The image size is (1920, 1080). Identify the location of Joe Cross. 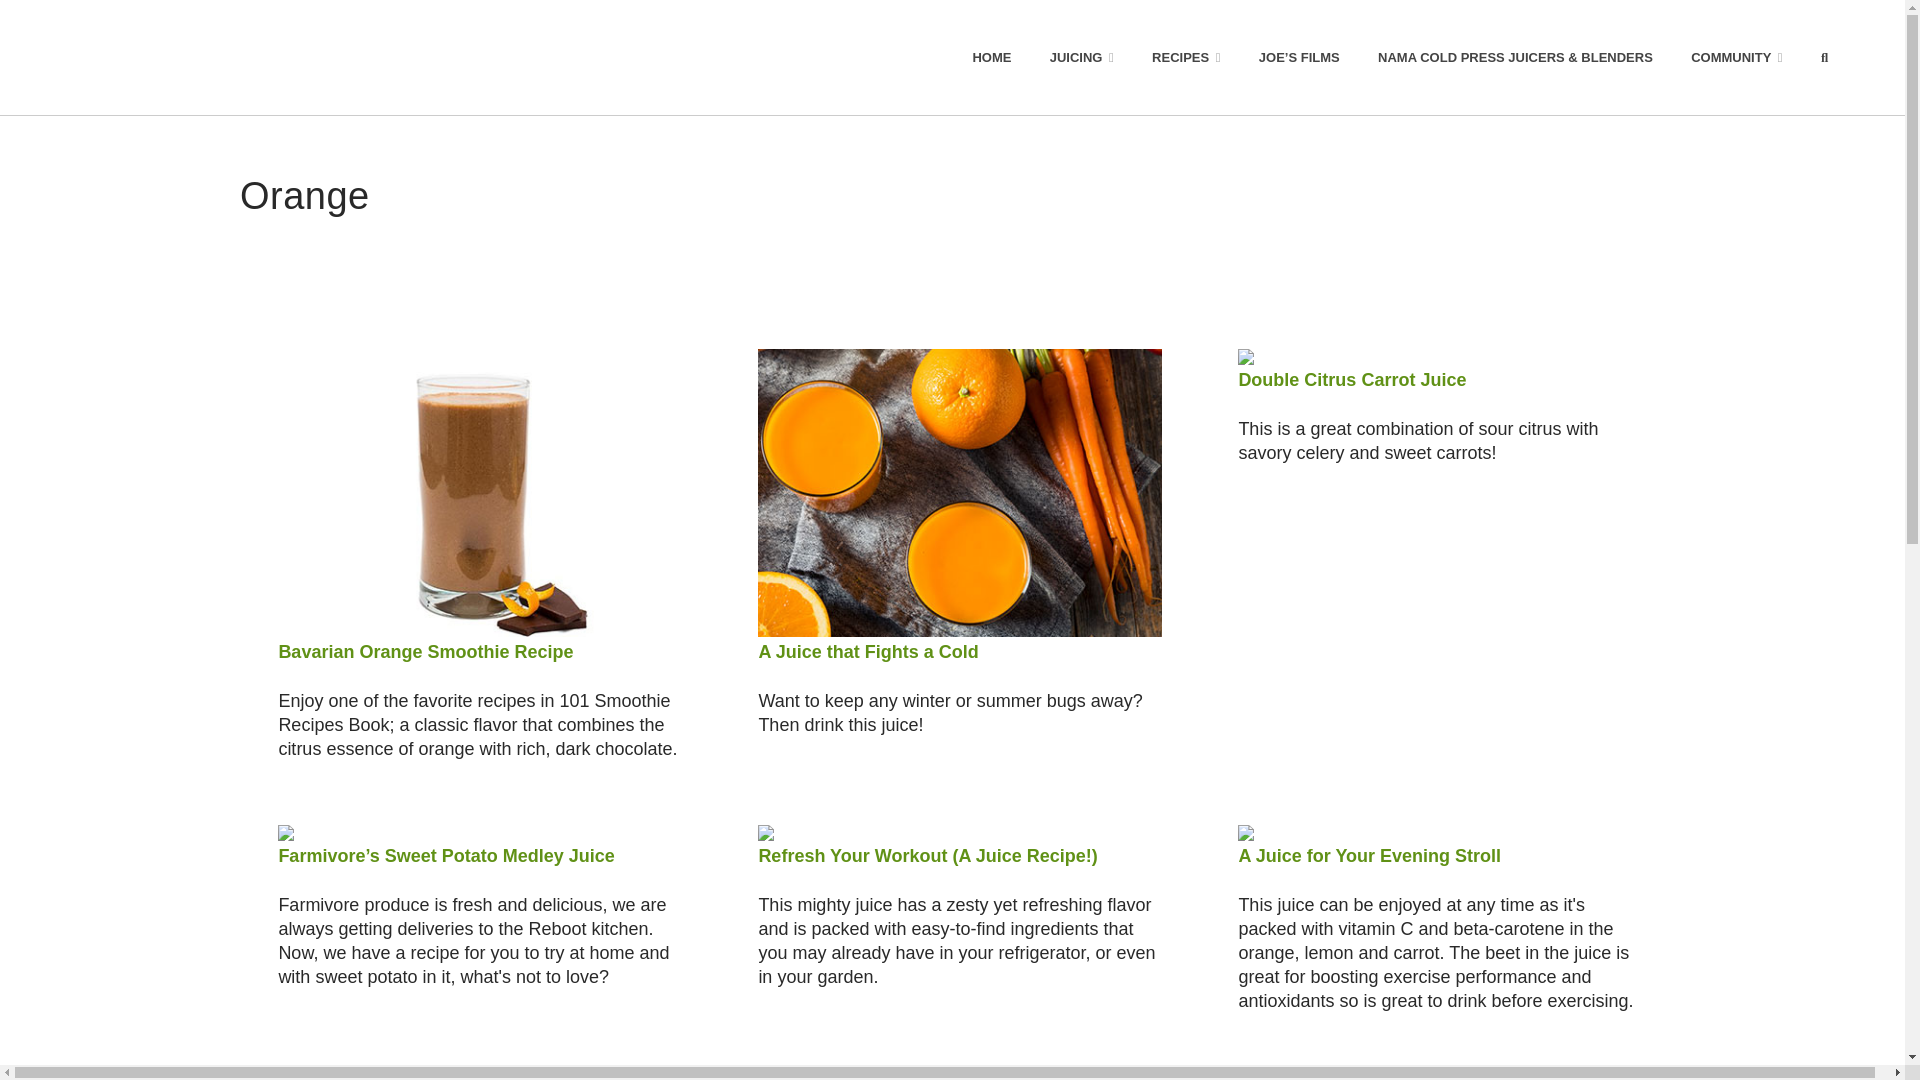
(172, 57).